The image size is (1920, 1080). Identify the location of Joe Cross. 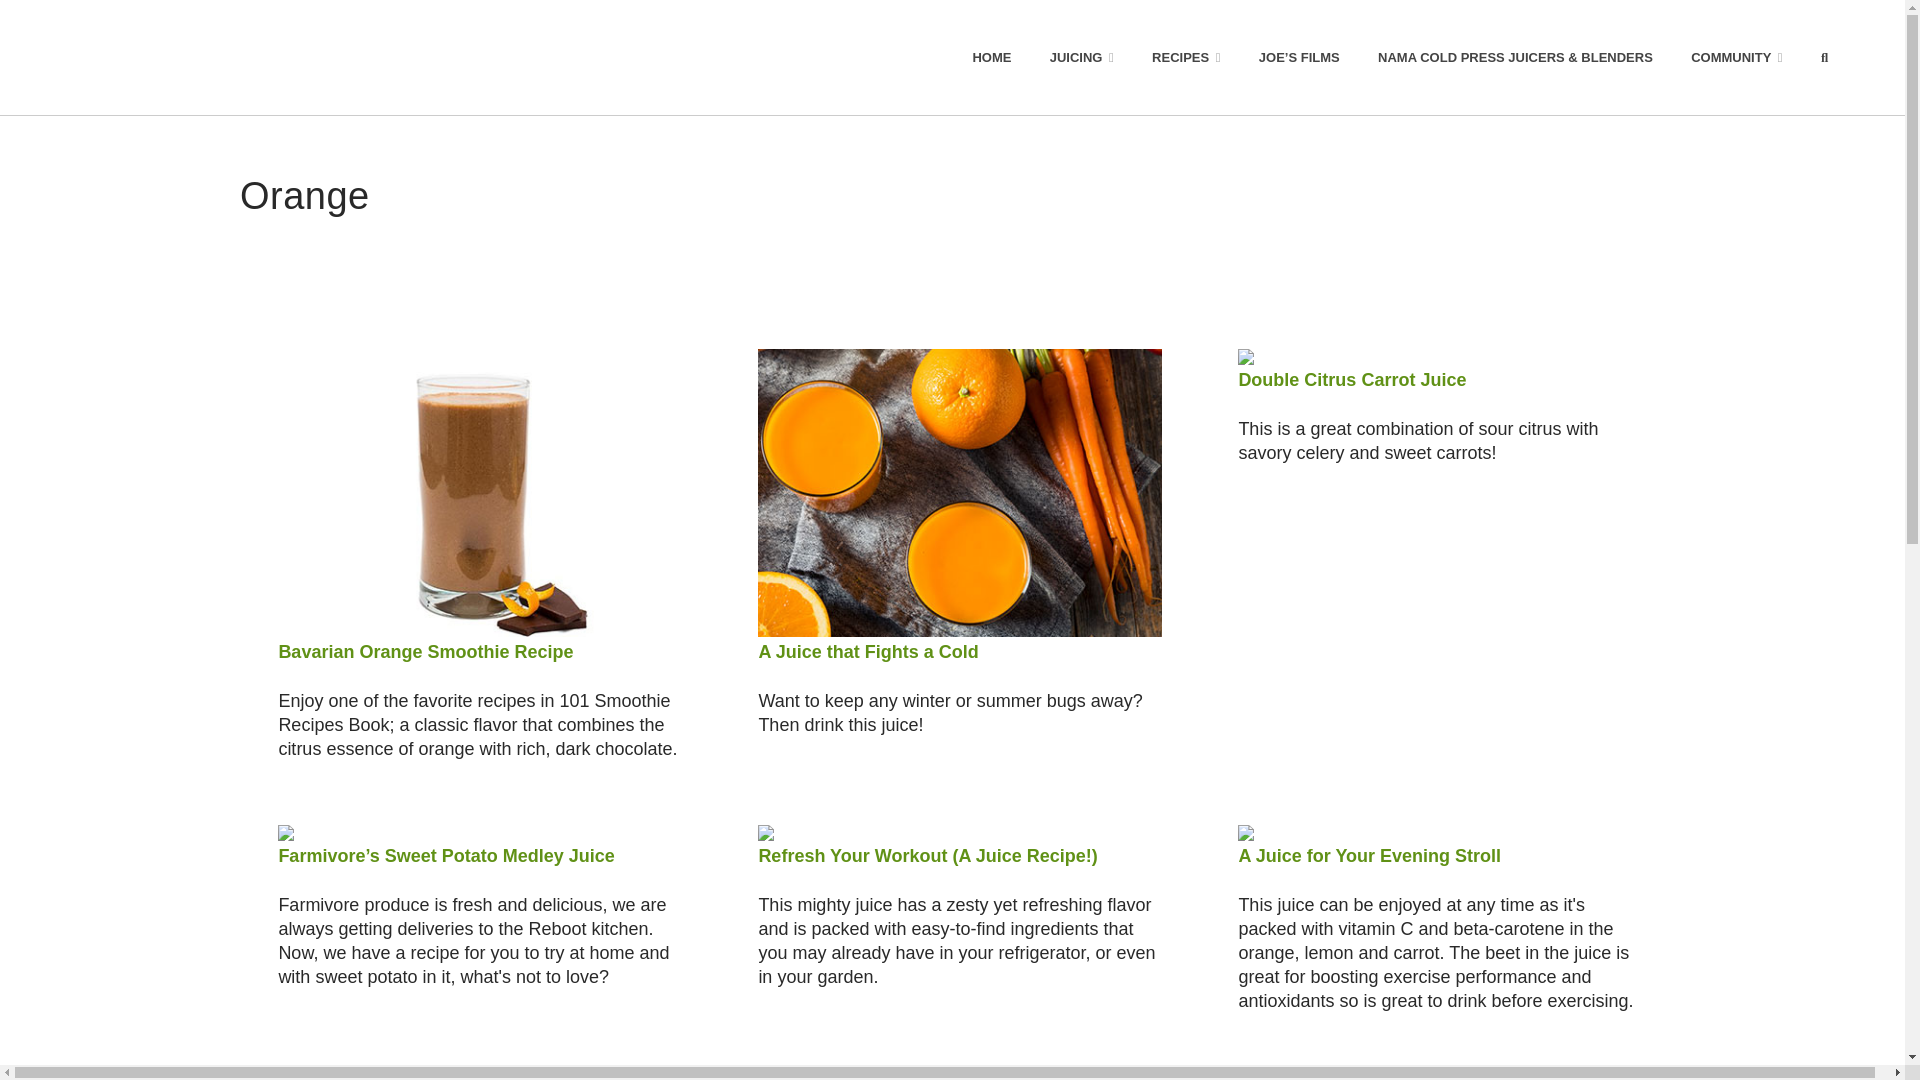
(172, 57).